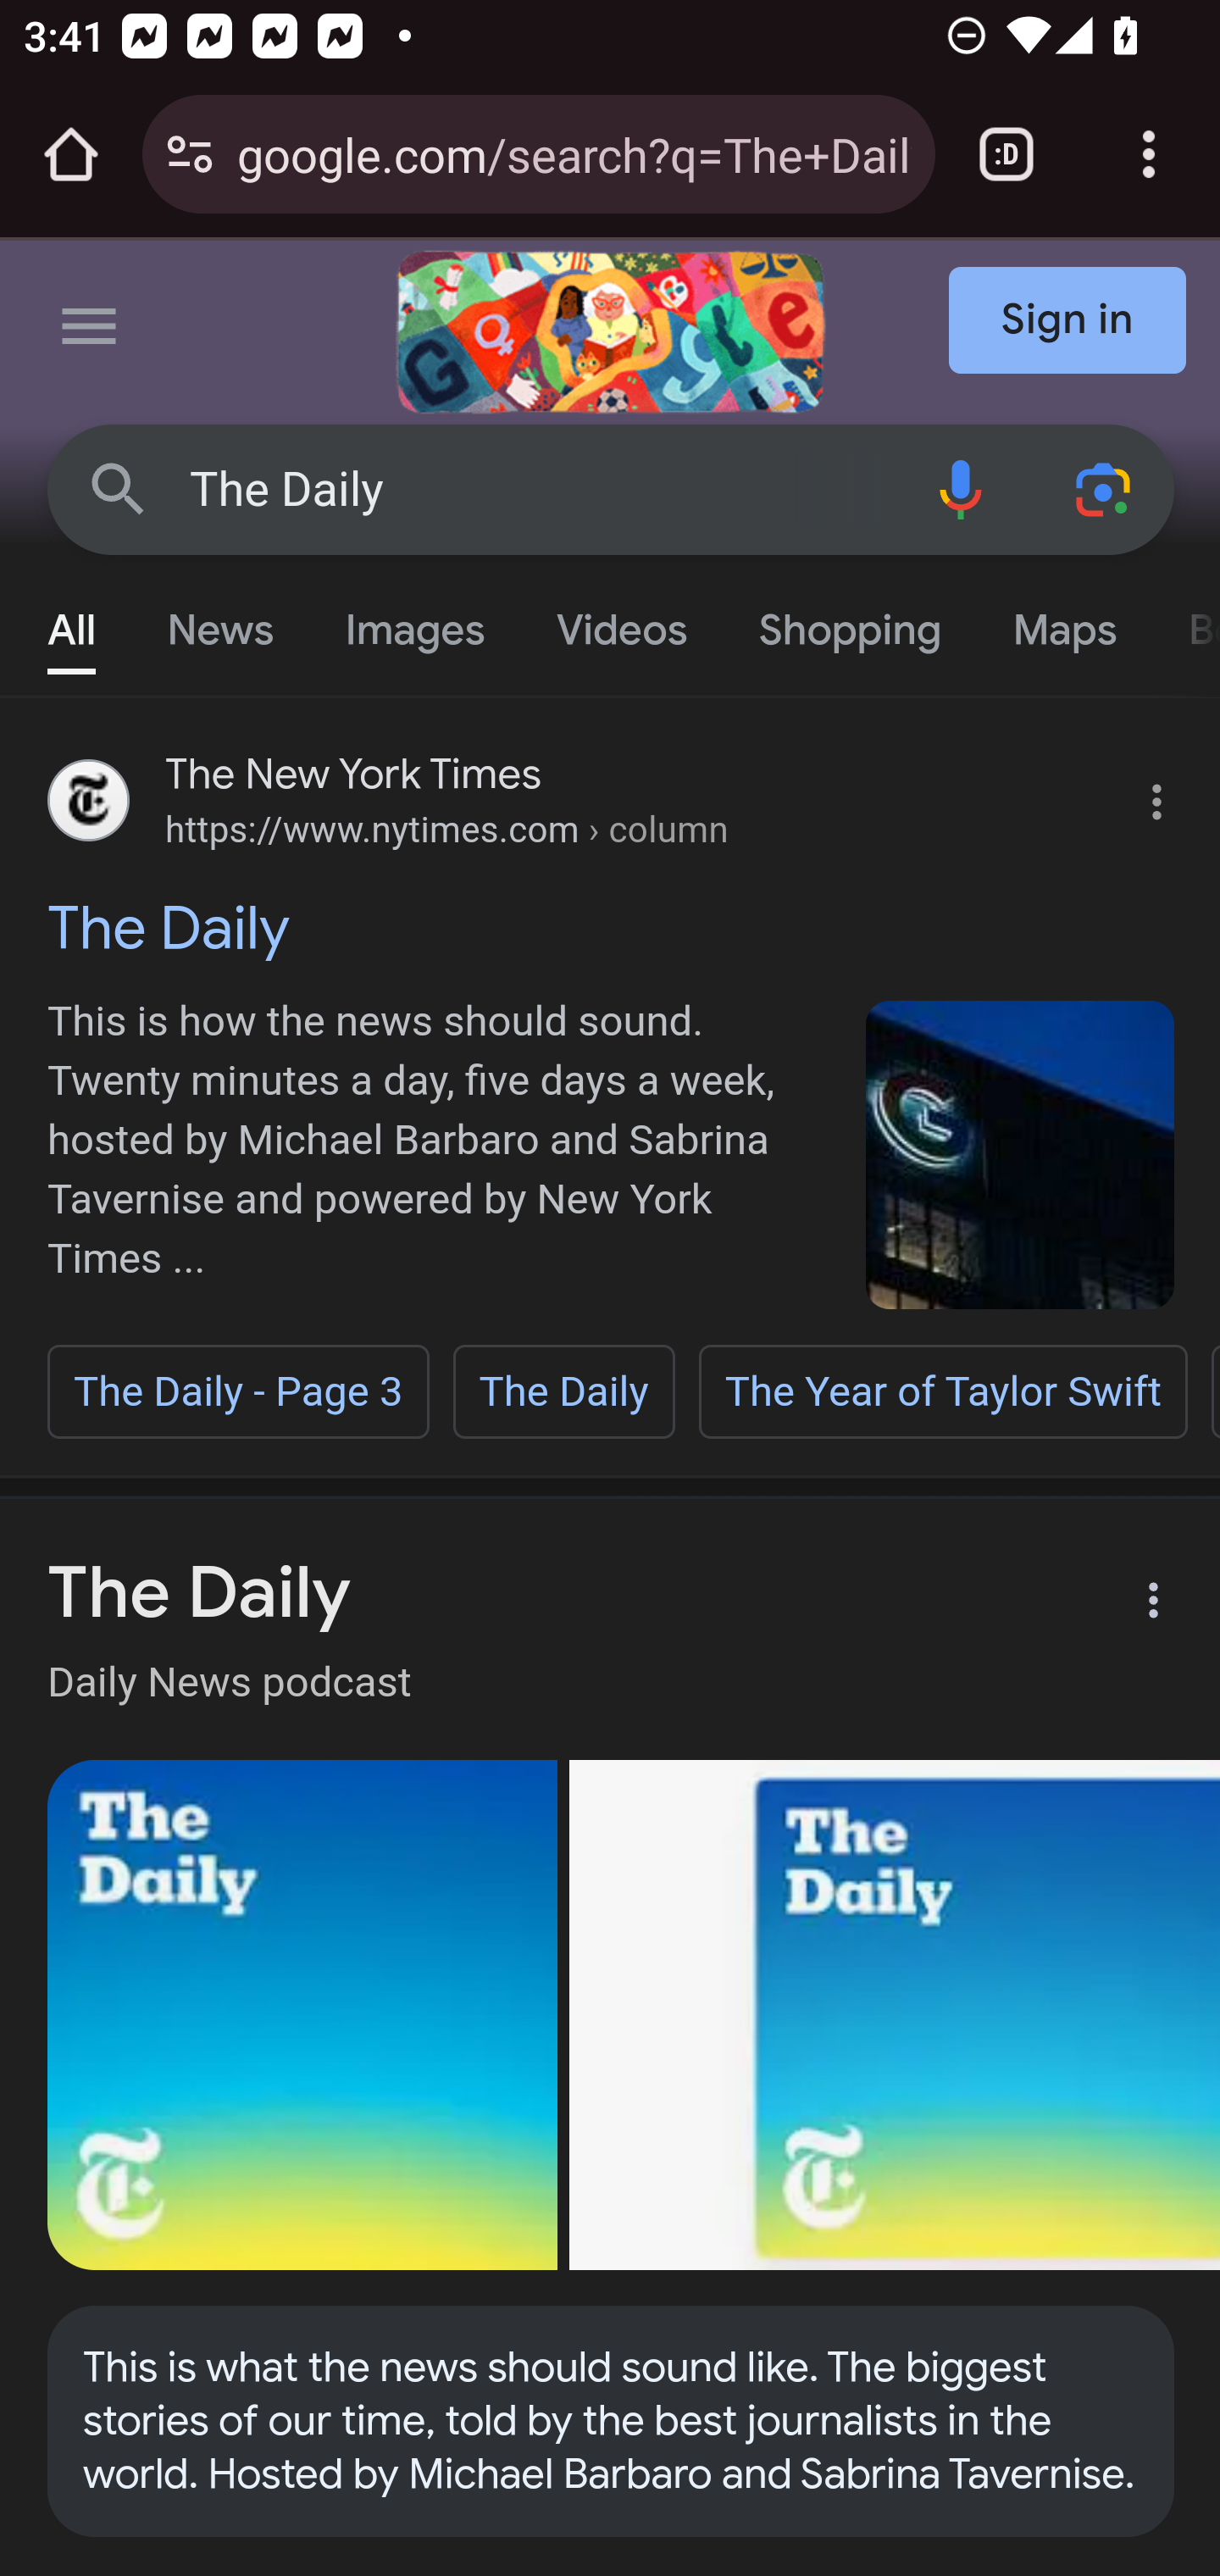 The width and height of the screenshot is (1220, 2576). I want to click on Open the home page, so click(71, 154).